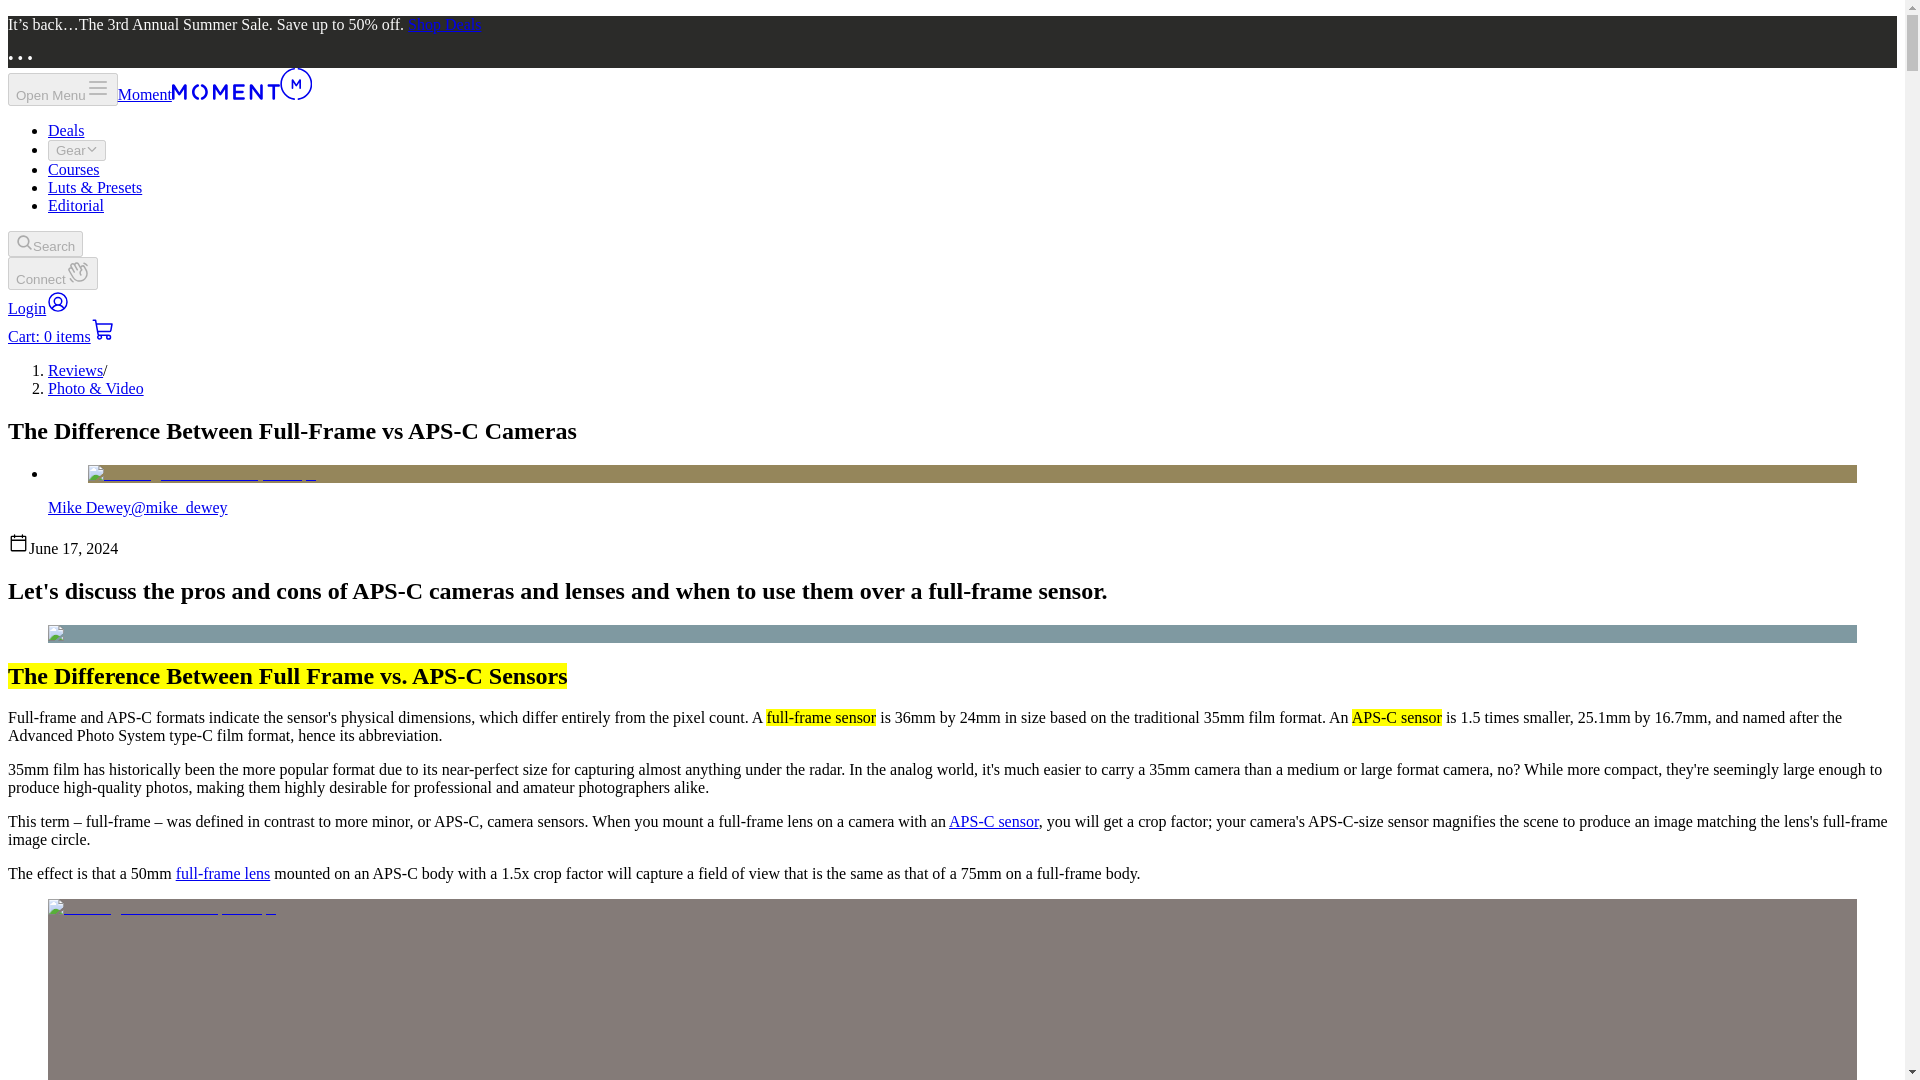 This screenshot has height=1080, width=1920. I want to click on Courses, so click(74, 169).